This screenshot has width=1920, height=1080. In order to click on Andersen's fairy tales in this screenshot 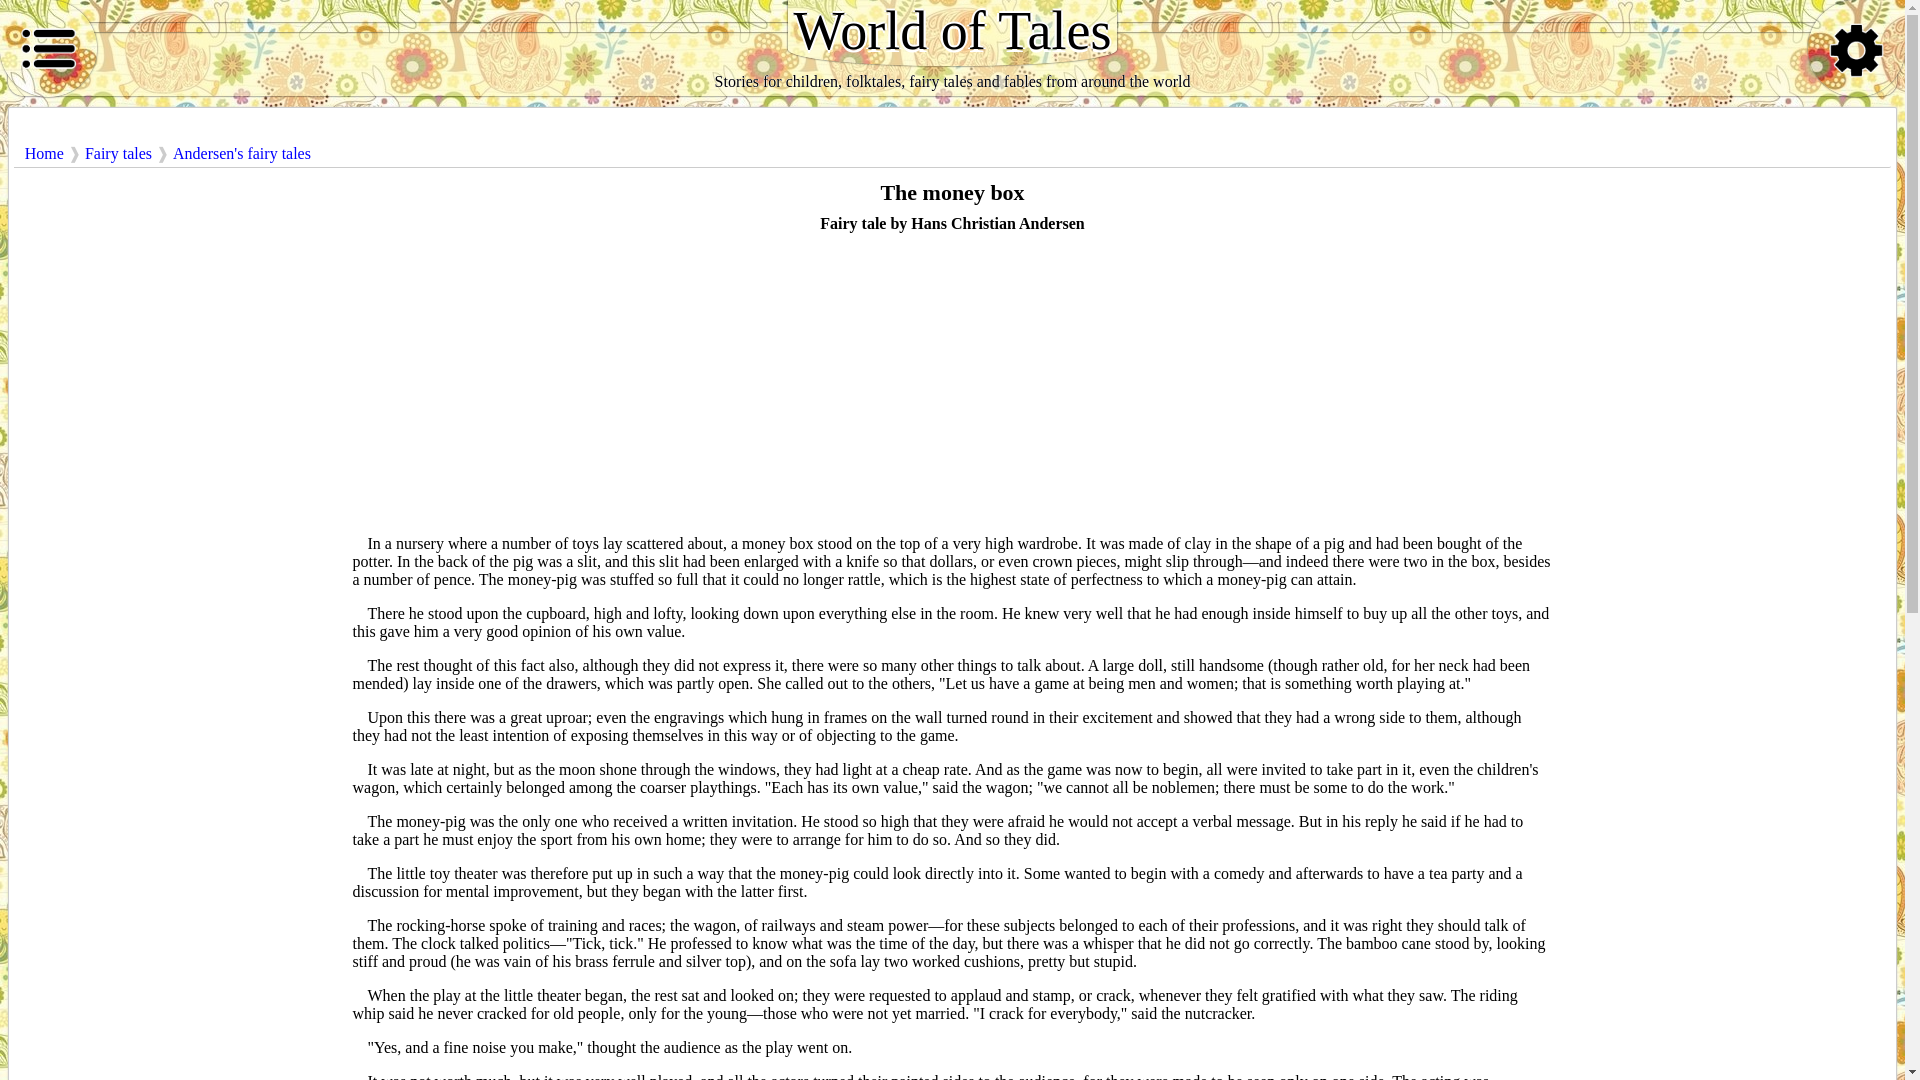, I will do `click(242, 154)`.